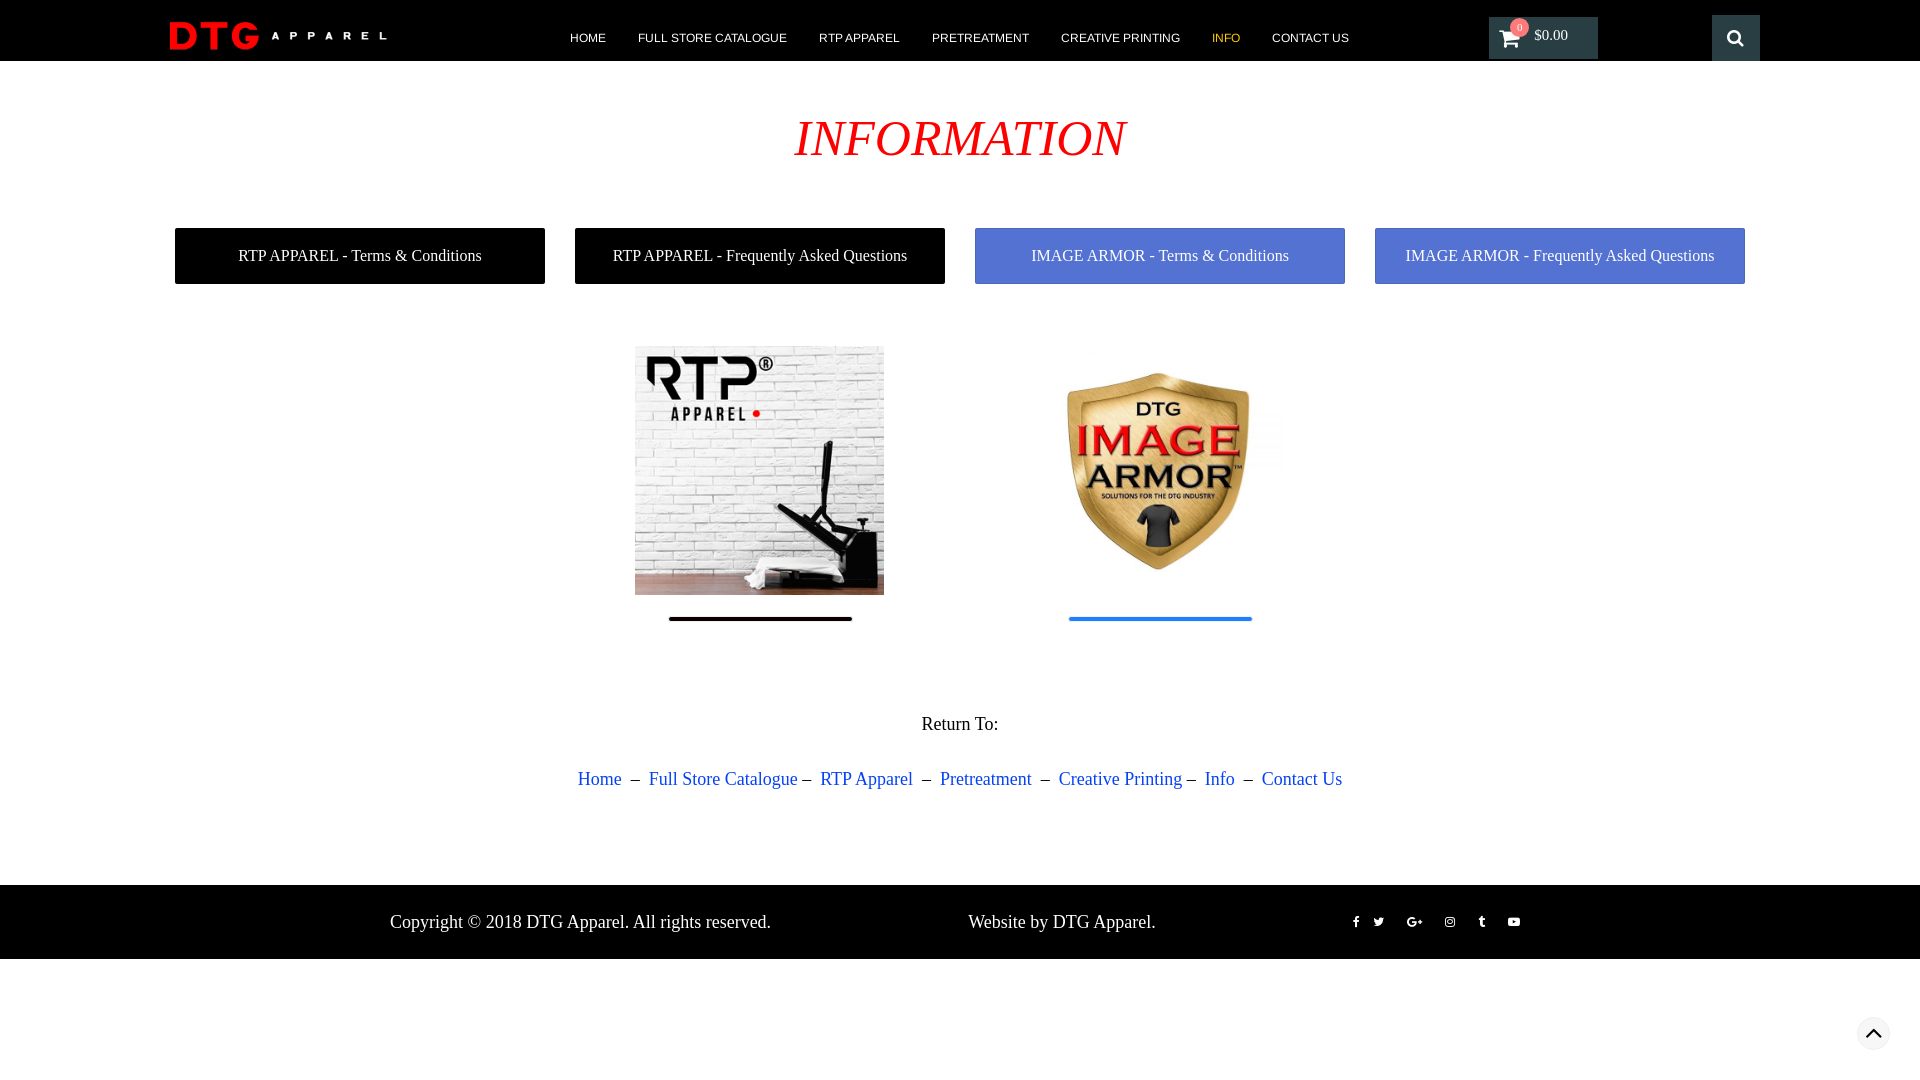 This screenshot has height=1080, width=1920. I want to click on Info, so click(1220, 779).